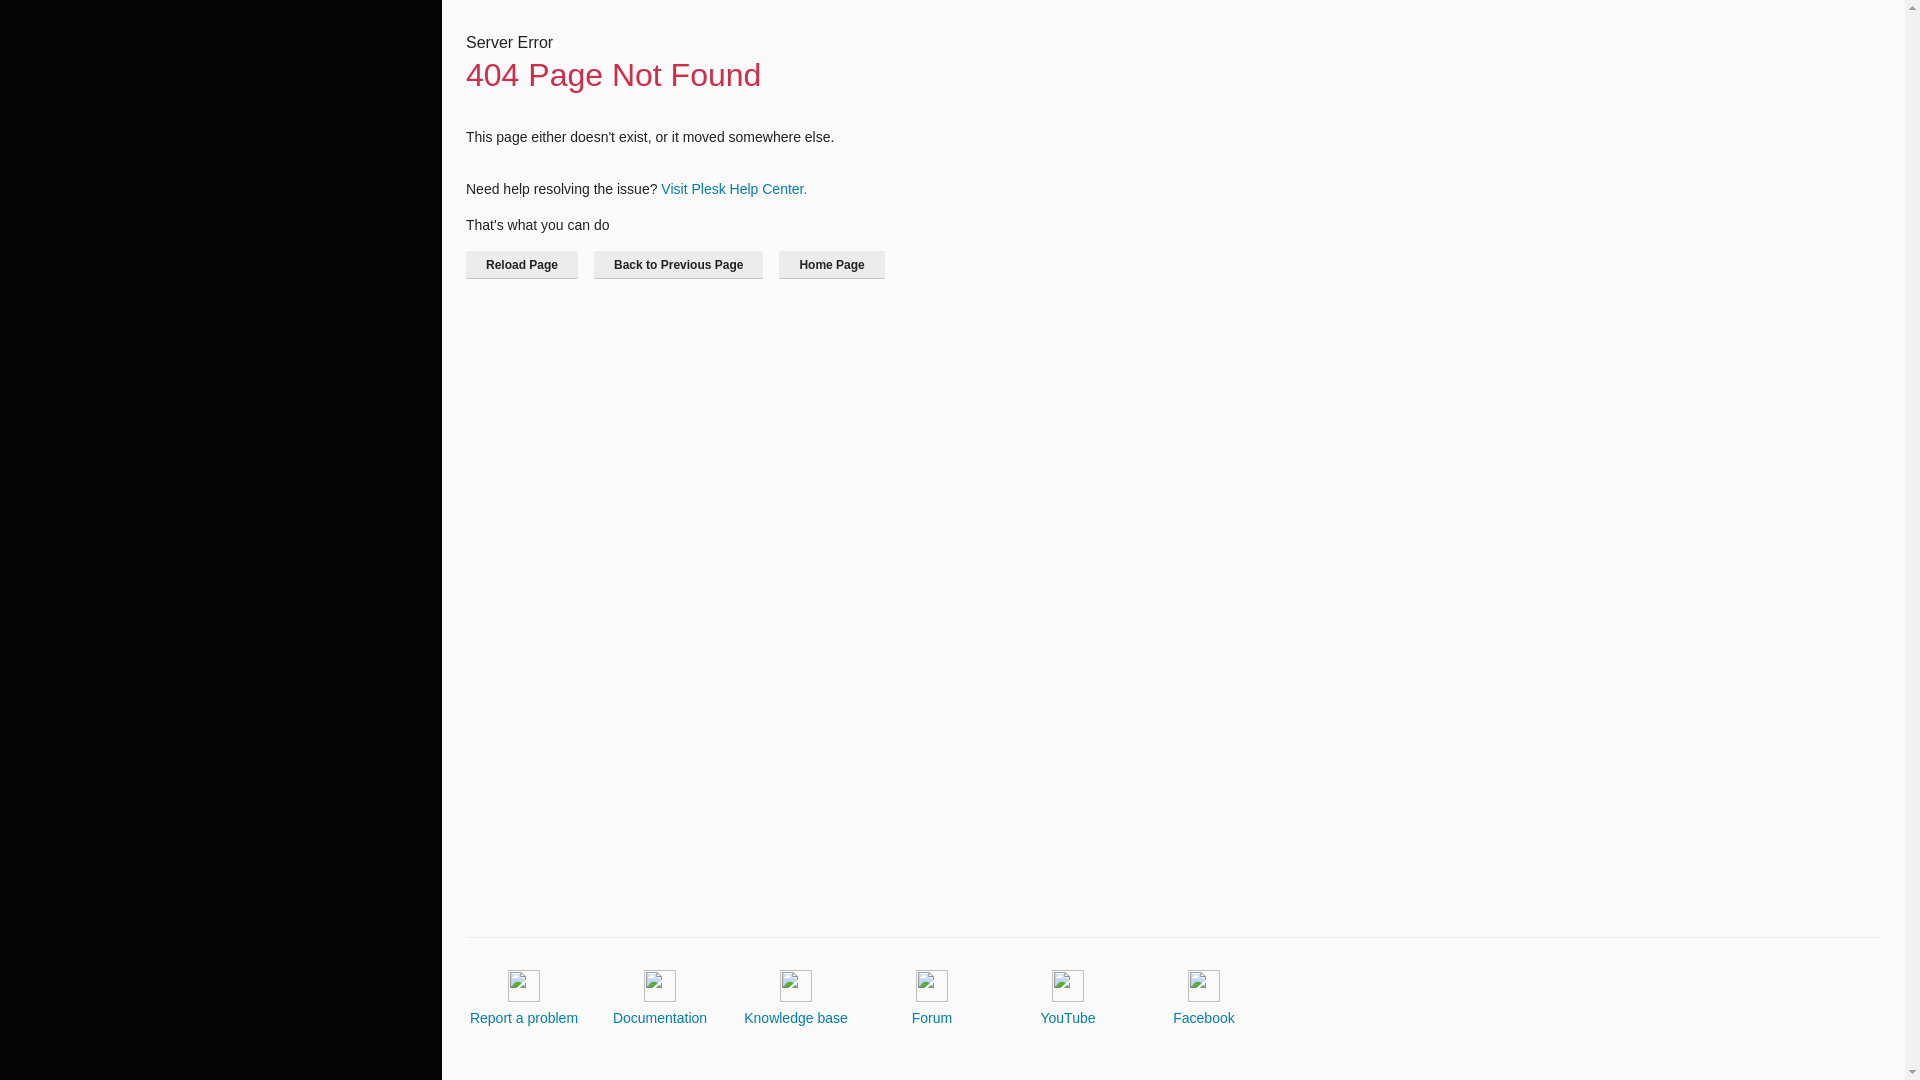 This screenshot has width=1920, height=1080. I want to click on Forum, so click(932, 998).